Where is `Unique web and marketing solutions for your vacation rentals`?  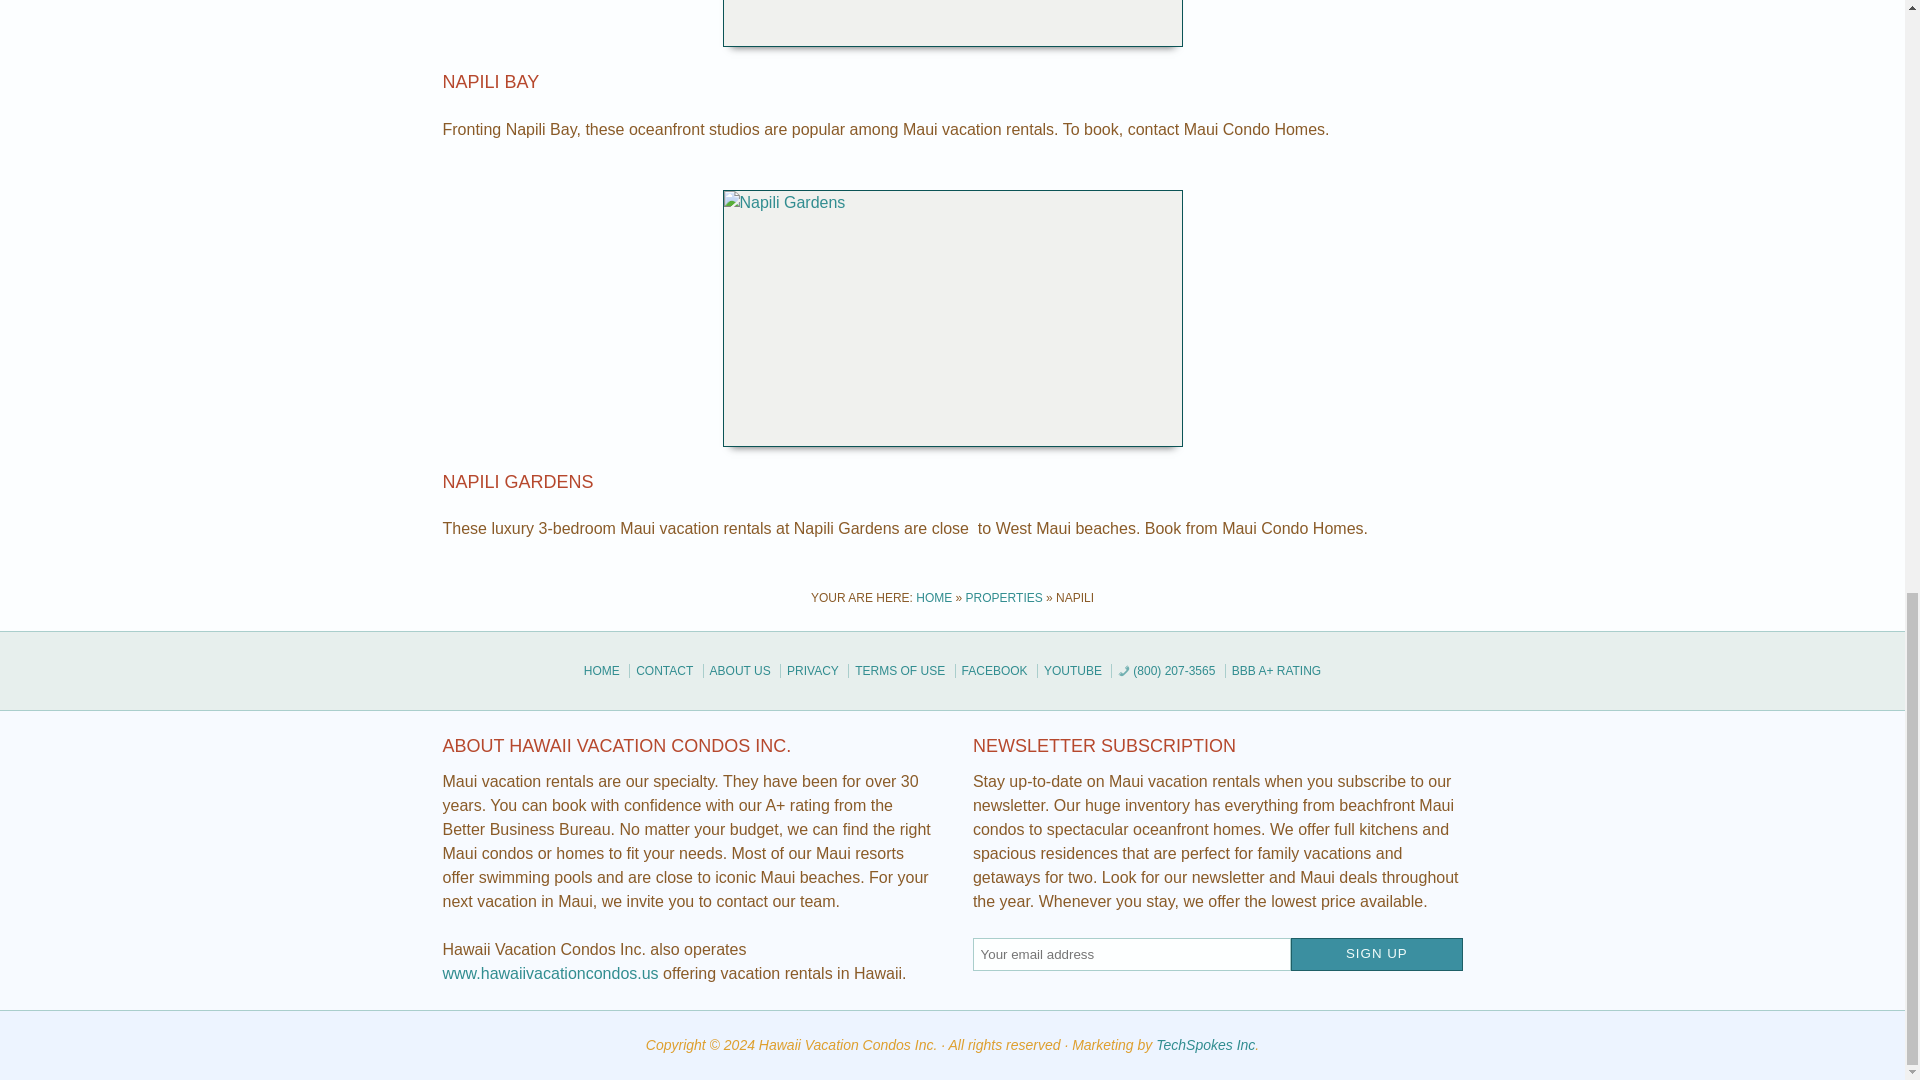
Unique web and marketing solutions for your vacation rentals is located at coordinates (1205, 1044).